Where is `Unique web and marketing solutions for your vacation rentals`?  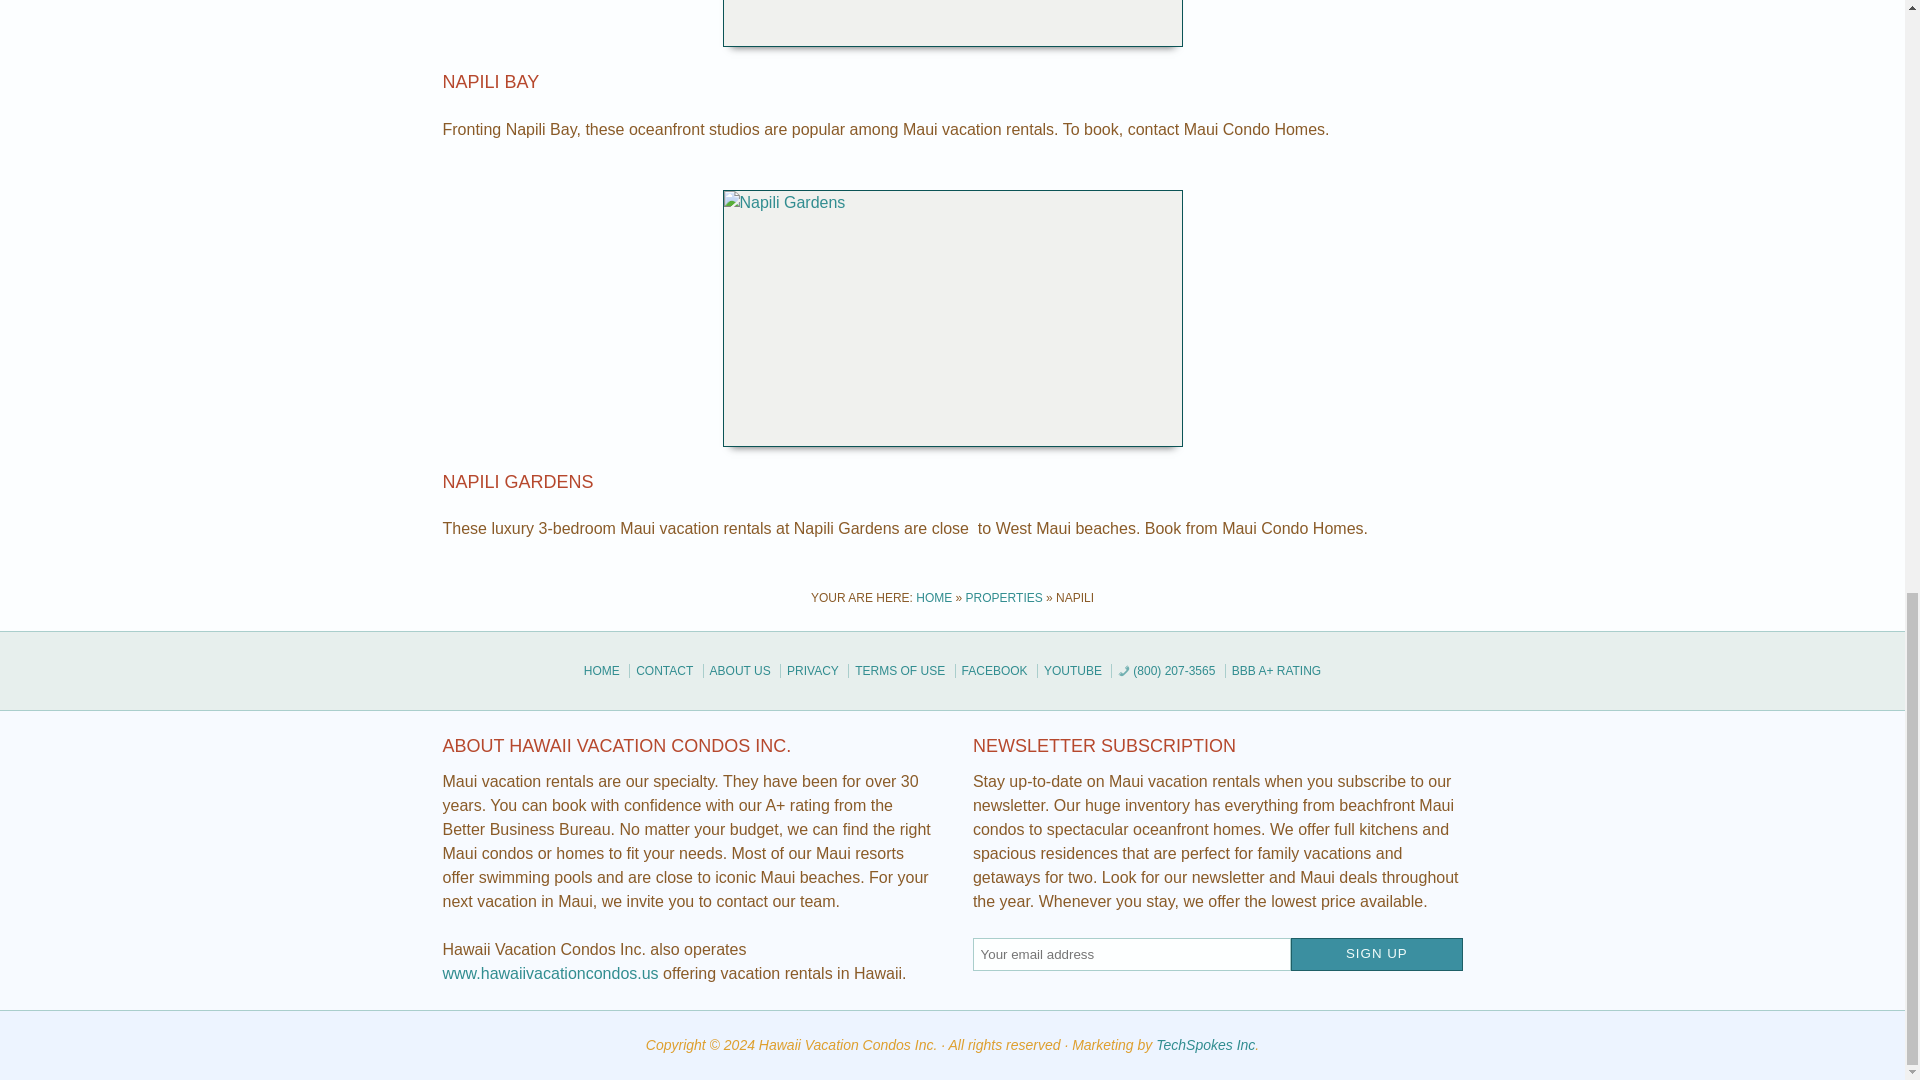
Unique web and marketing solutions for your vacation rentals is located at coordinates (1205, 1044).